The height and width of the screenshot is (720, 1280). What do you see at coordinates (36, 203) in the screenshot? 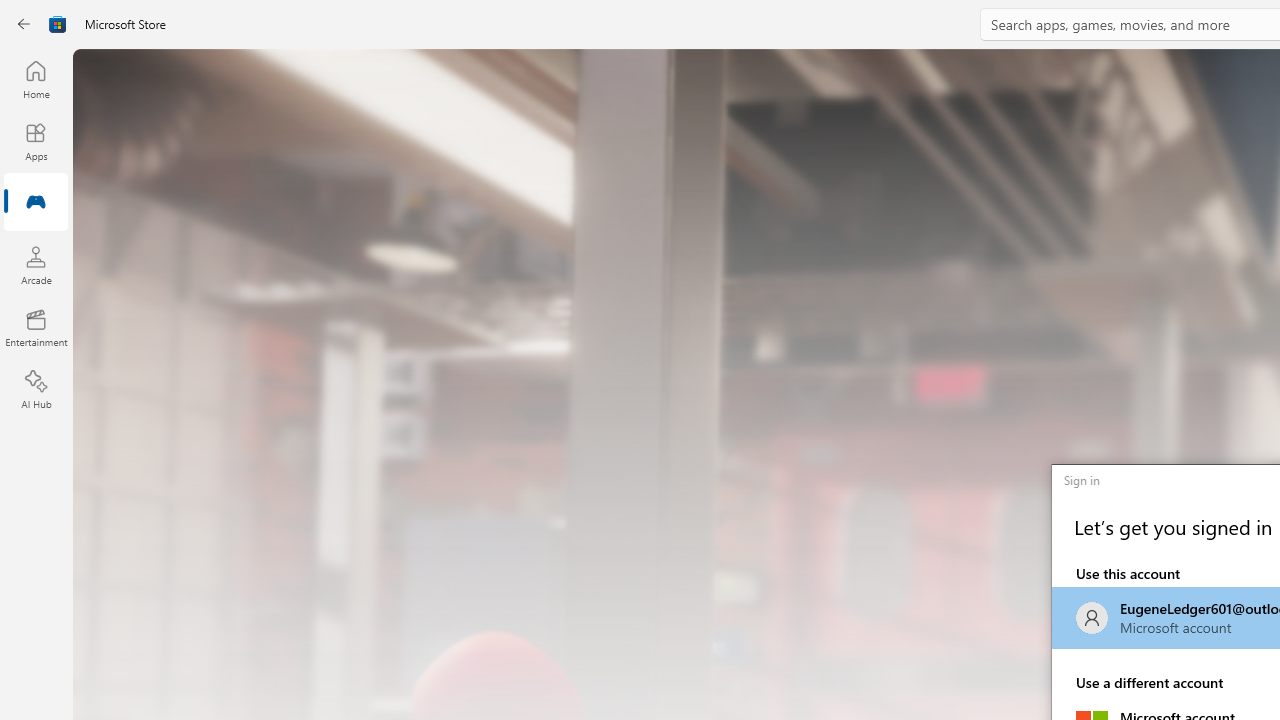
I see `Gaming` at bounding box center [36, 203].